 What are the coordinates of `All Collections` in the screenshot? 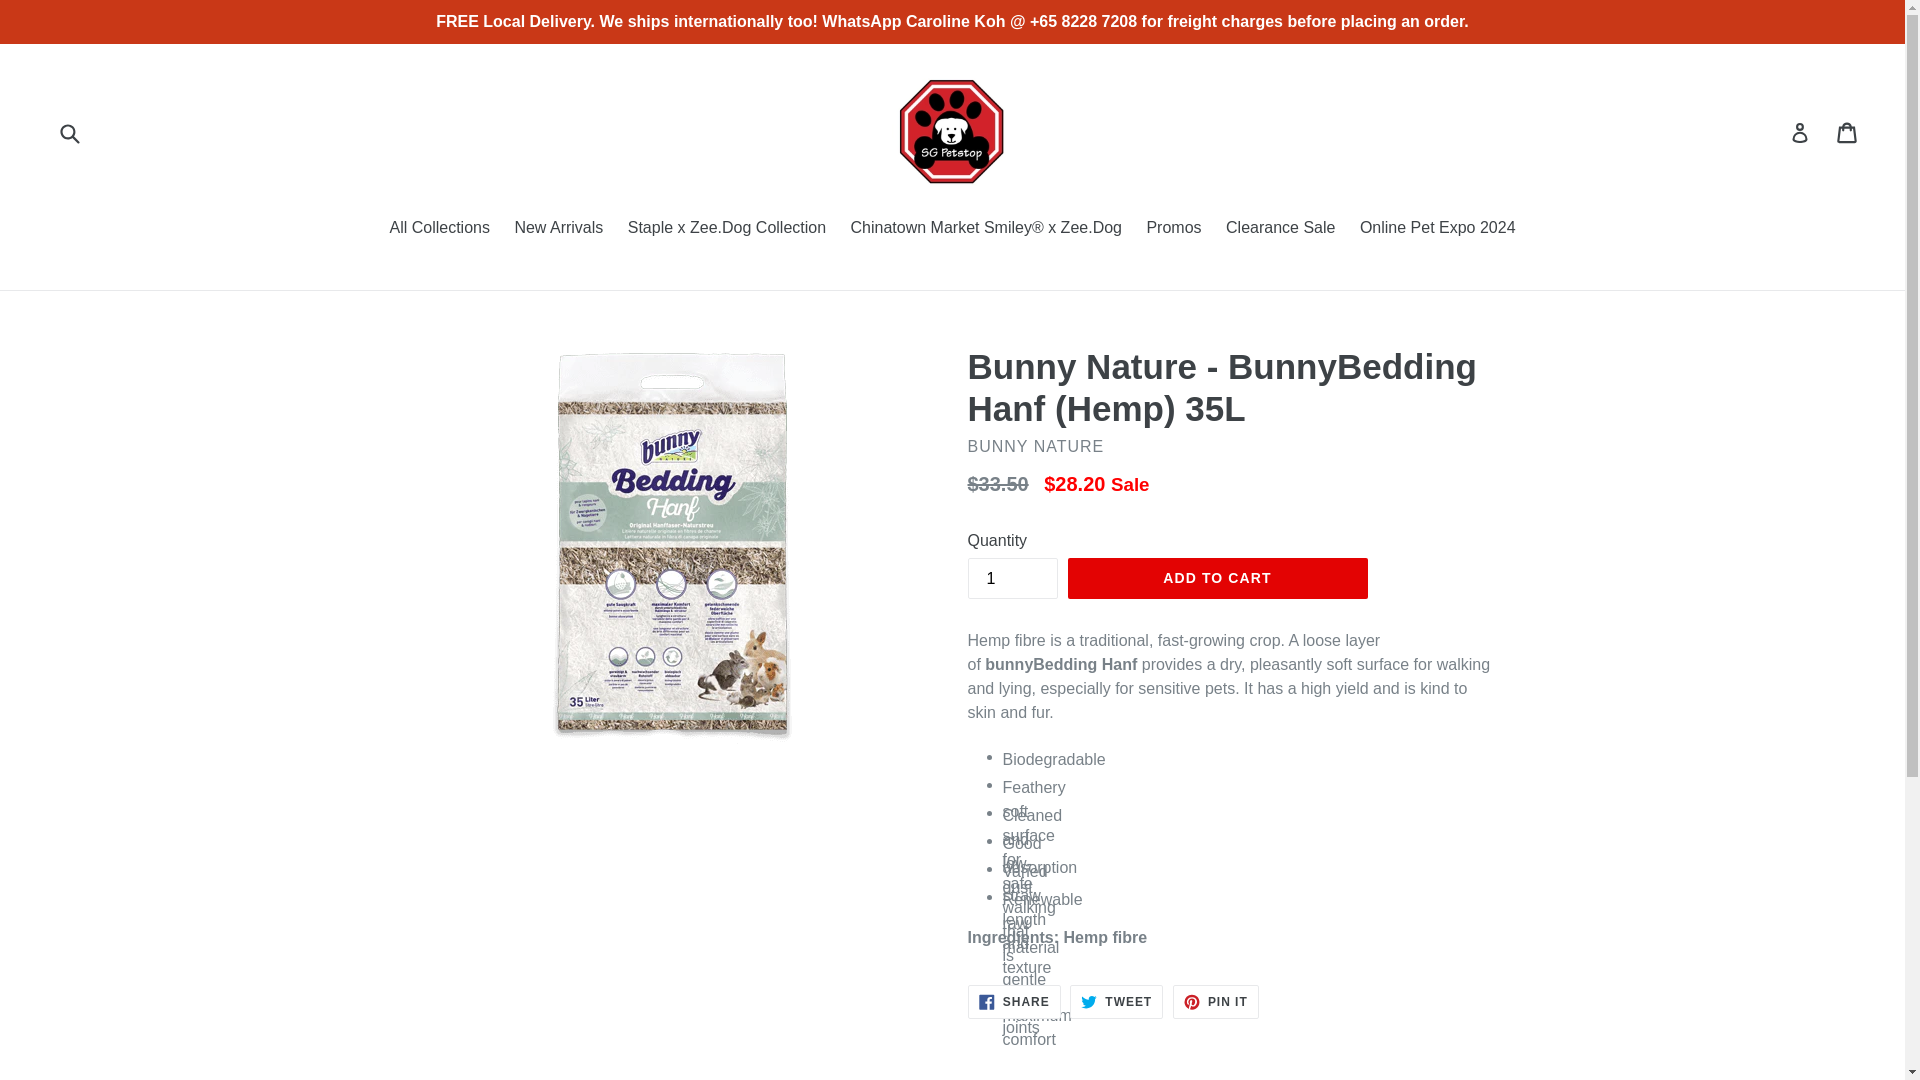 It's located at (438, 230).